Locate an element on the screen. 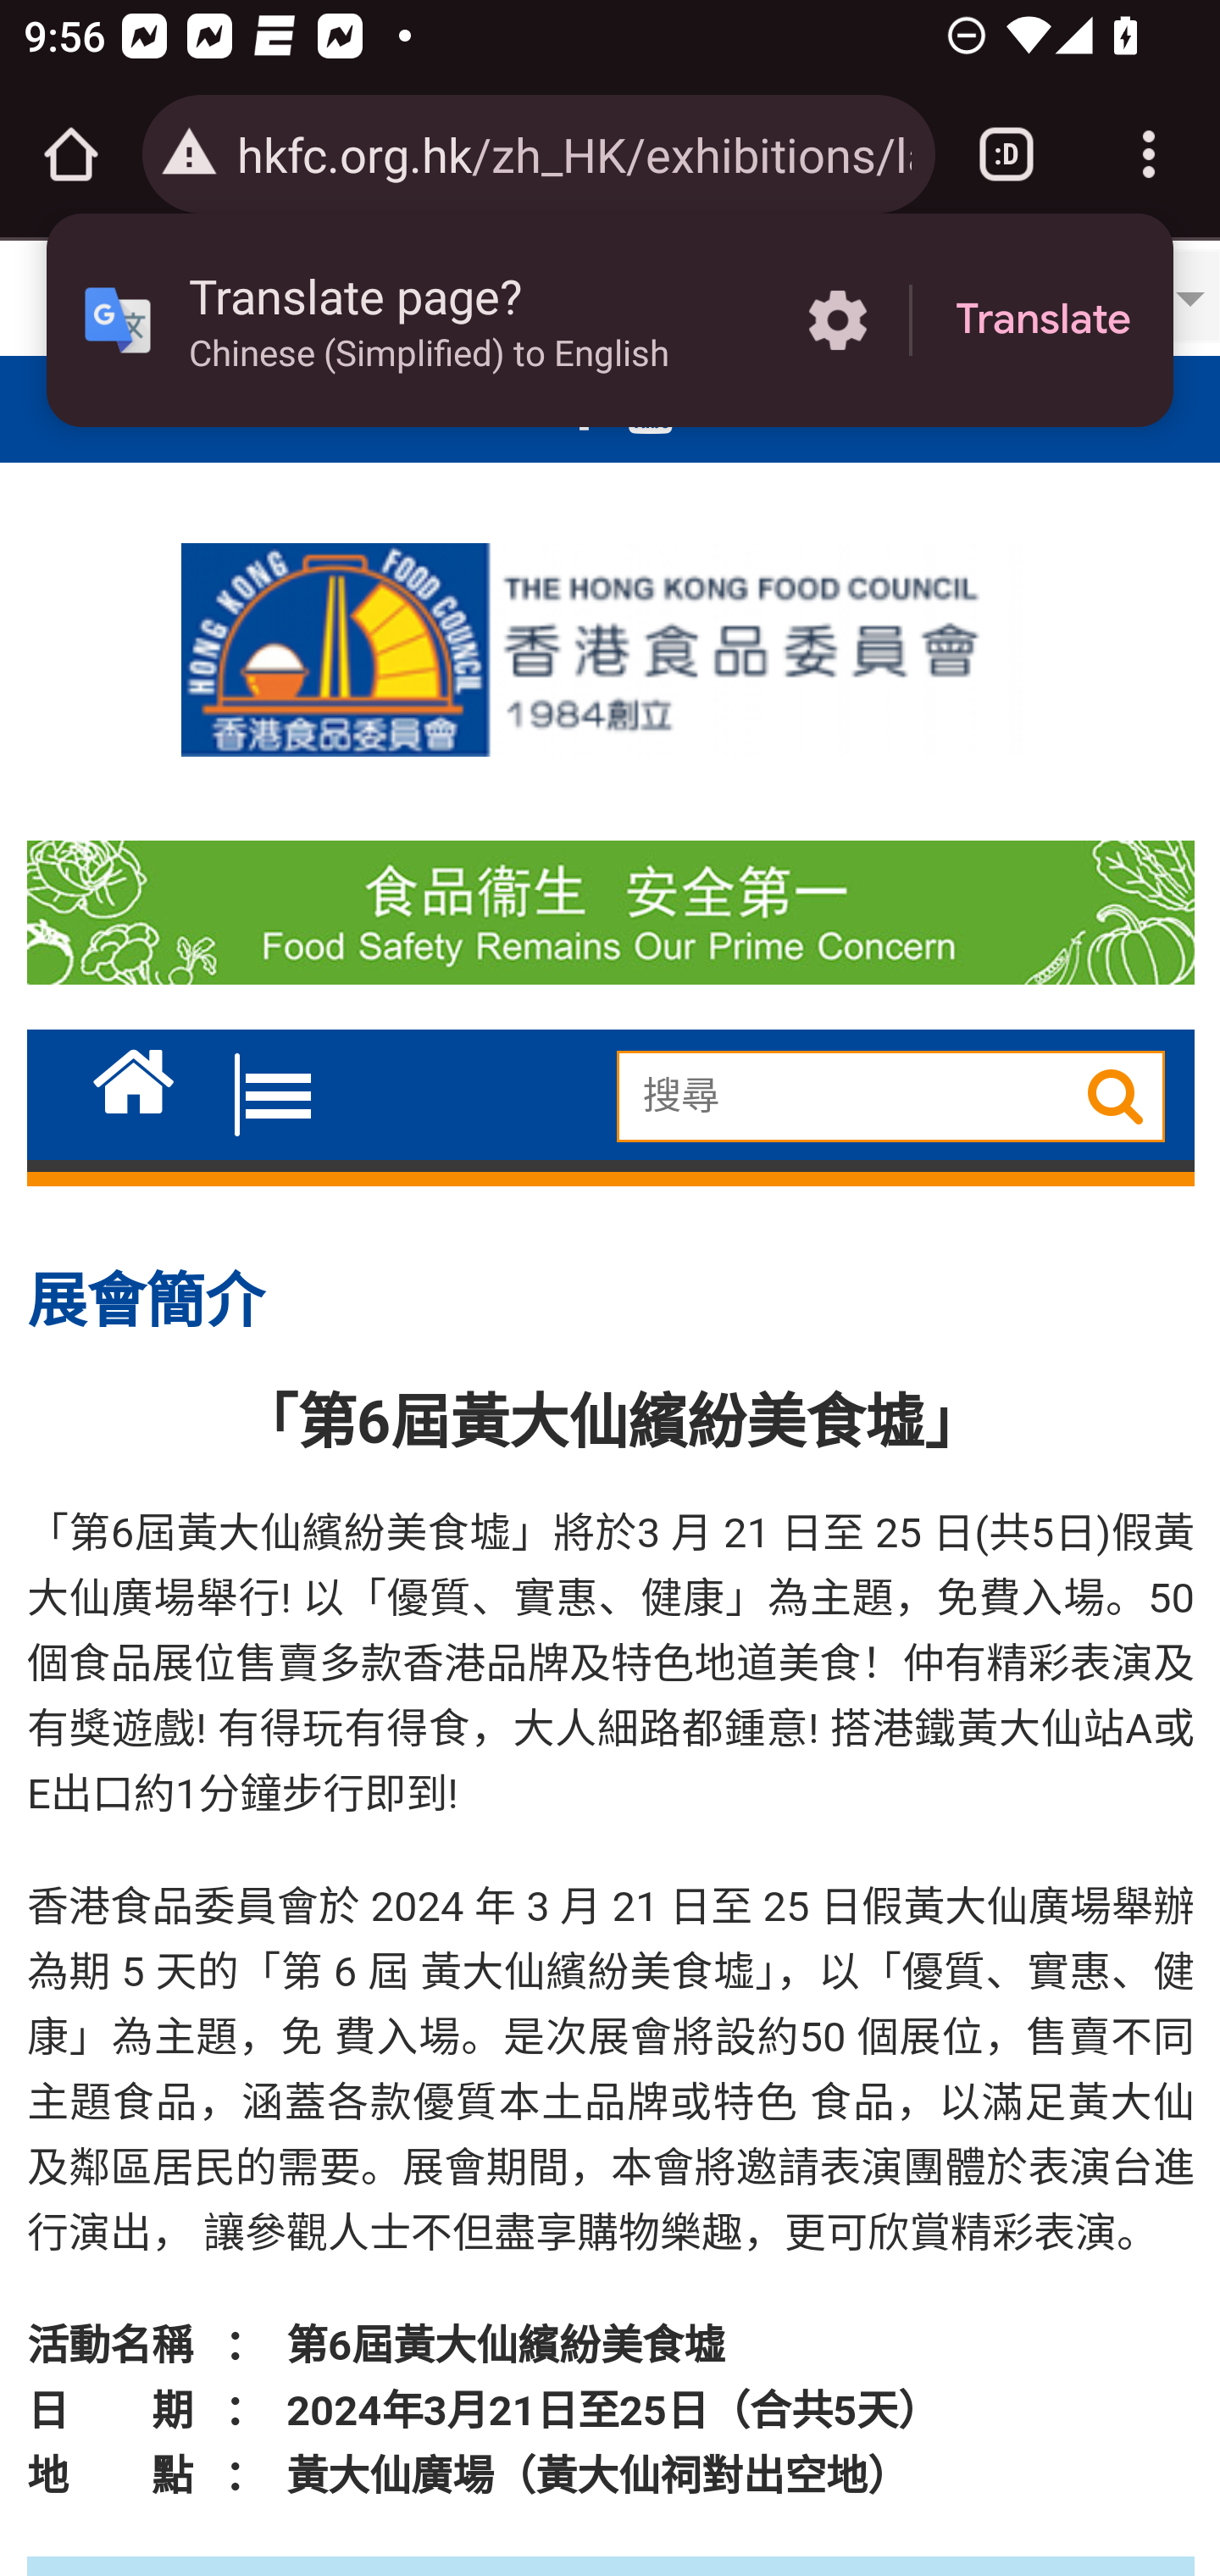  香港食品委員會 – THE HONG KONG FOOD COUNCIL is located at coordinates (611, 641).